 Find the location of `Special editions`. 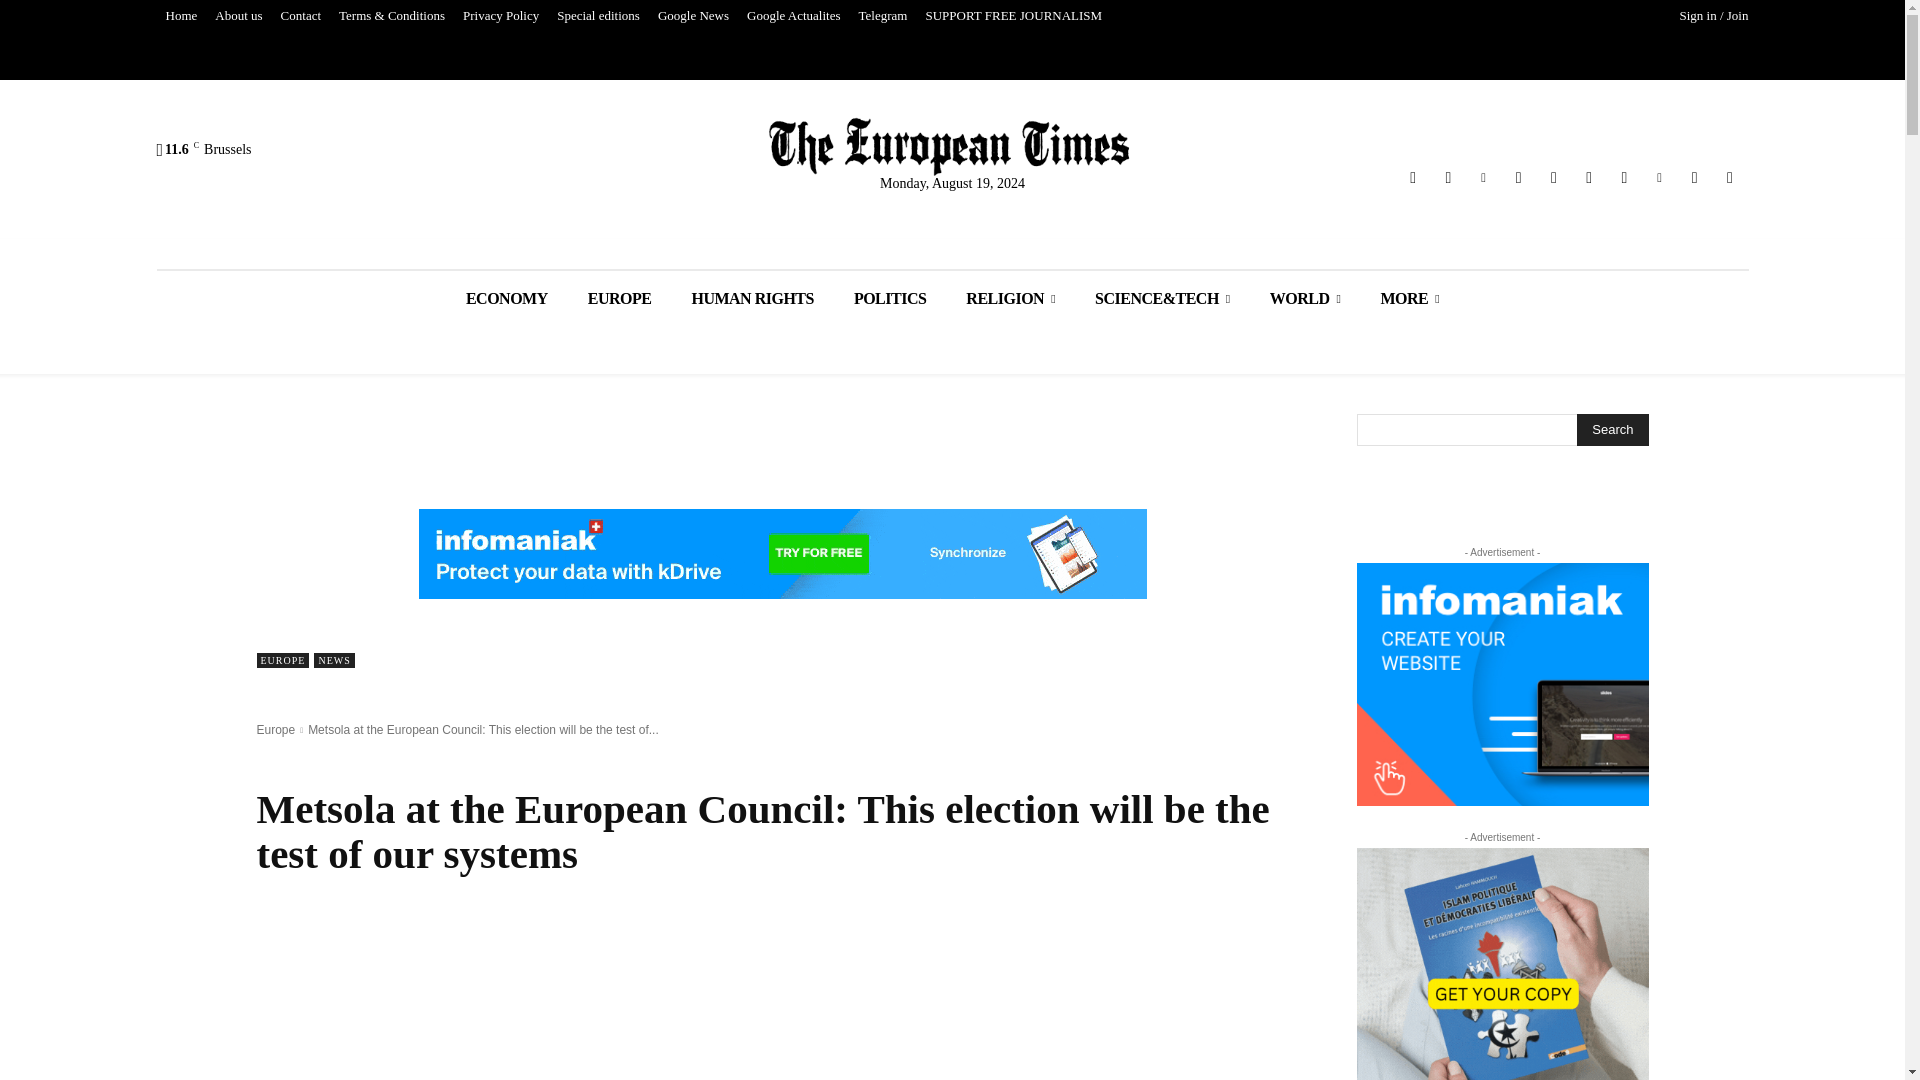

Special editions is located at coordinates (598, 16).